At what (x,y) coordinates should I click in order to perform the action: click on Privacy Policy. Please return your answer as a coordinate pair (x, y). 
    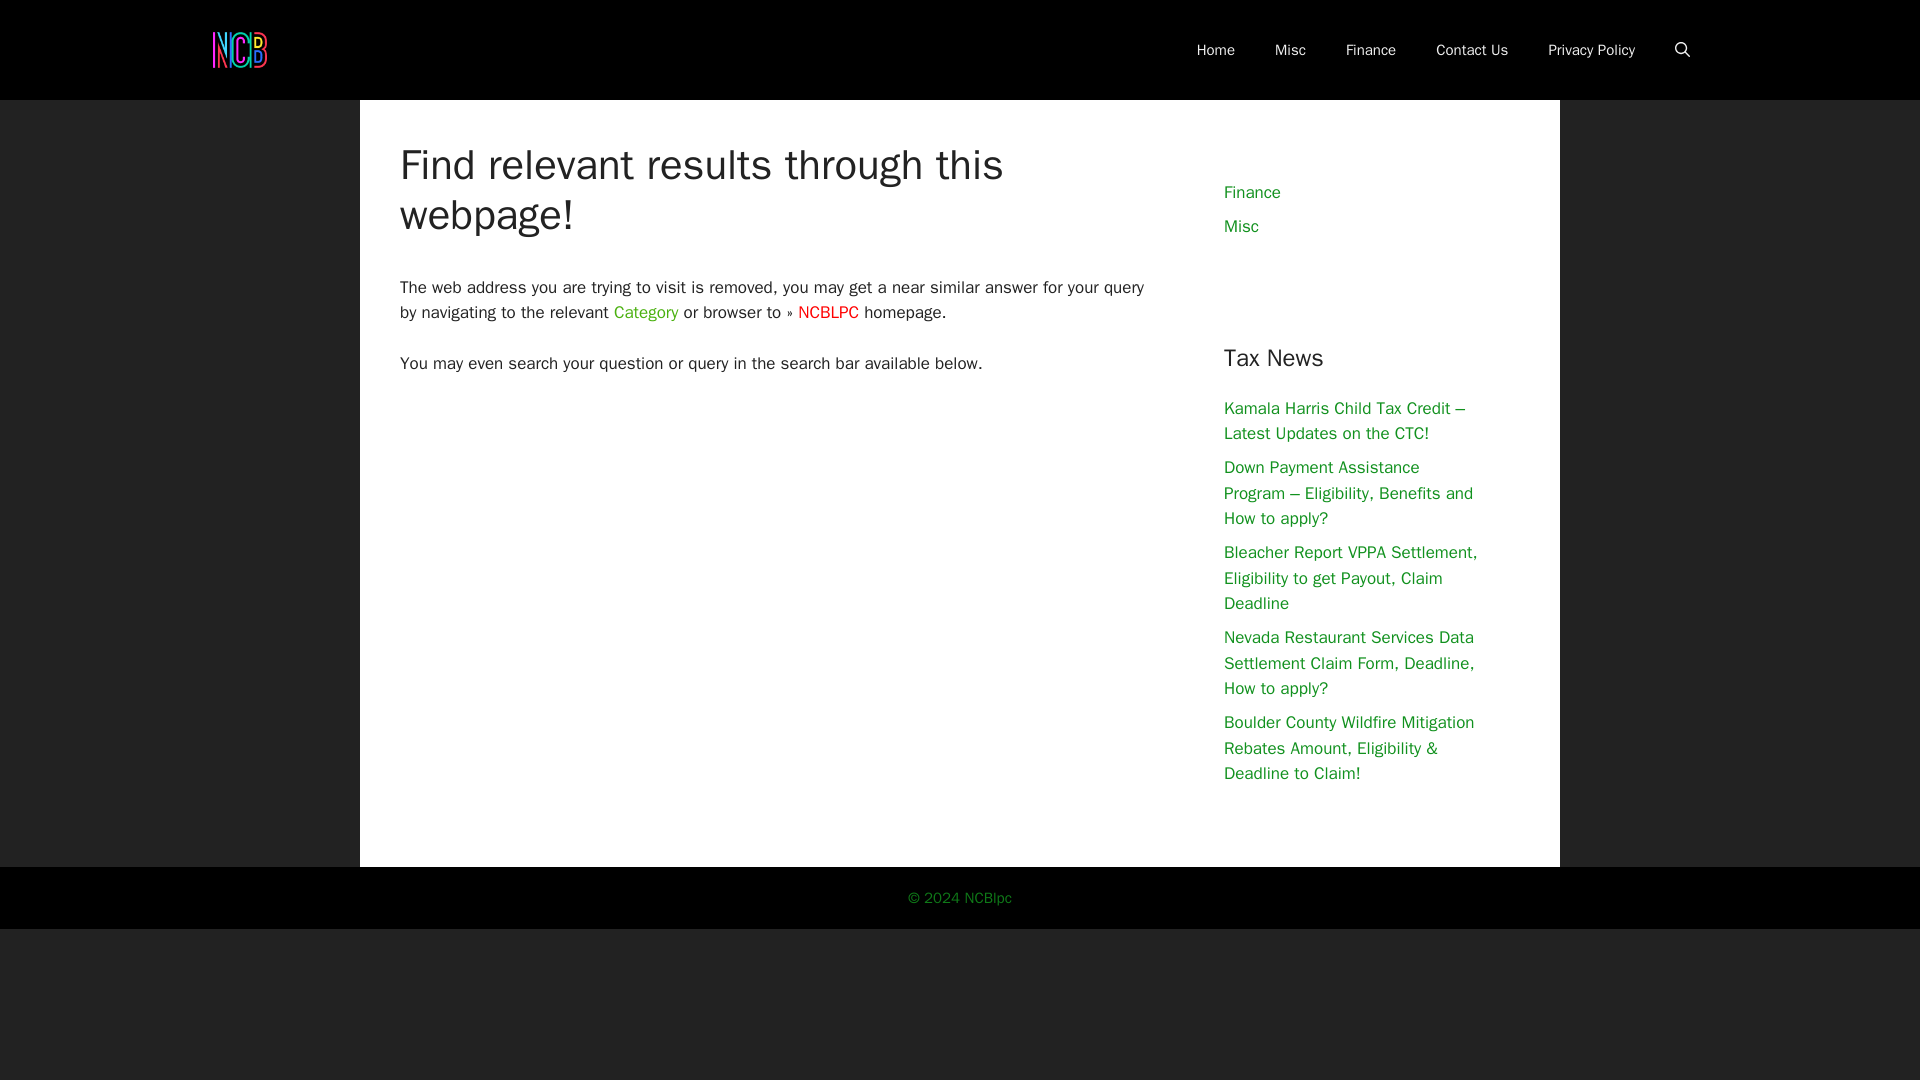
    Looking at the image, I should click on (1592, 50).